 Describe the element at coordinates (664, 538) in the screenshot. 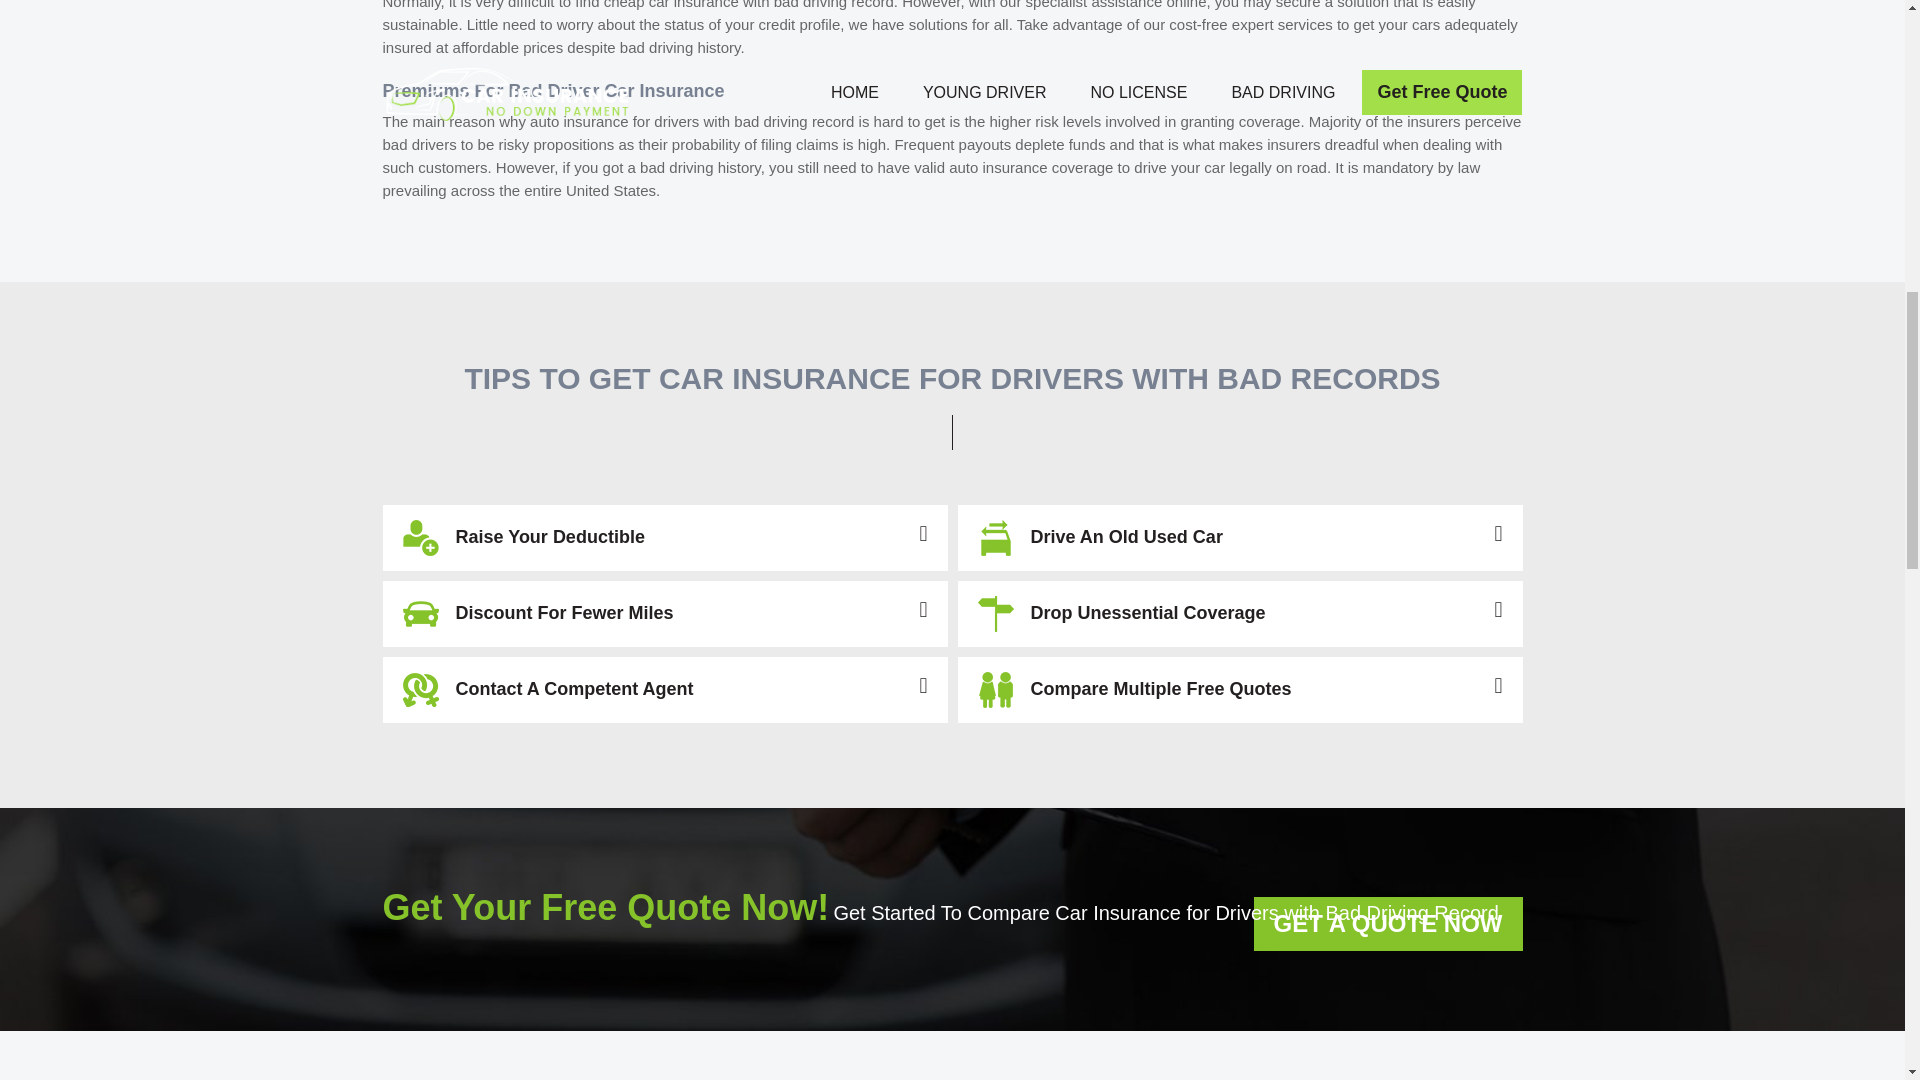

I see `Raise Your Deductible` at that location.